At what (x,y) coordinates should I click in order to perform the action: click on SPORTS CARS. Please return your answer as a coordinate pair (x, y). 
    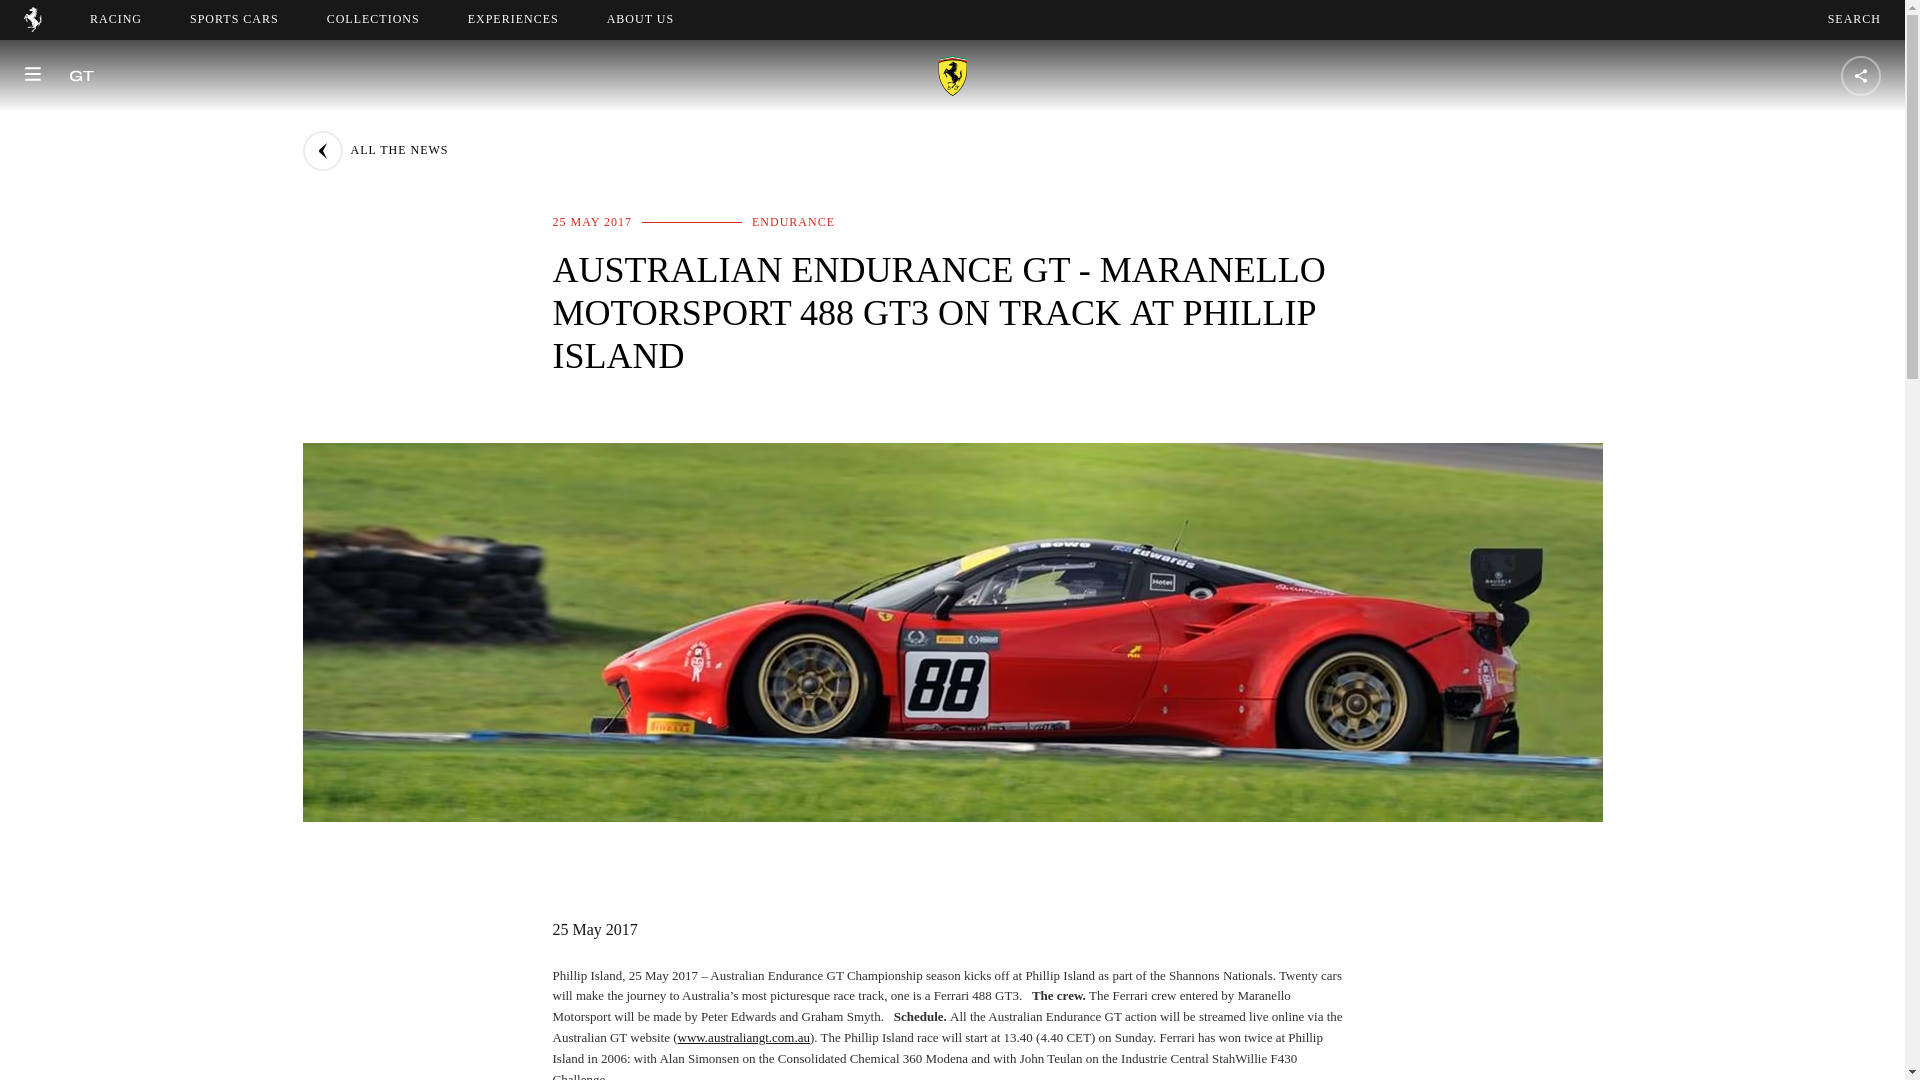
    Looking at the image, I should click on (234, 19).